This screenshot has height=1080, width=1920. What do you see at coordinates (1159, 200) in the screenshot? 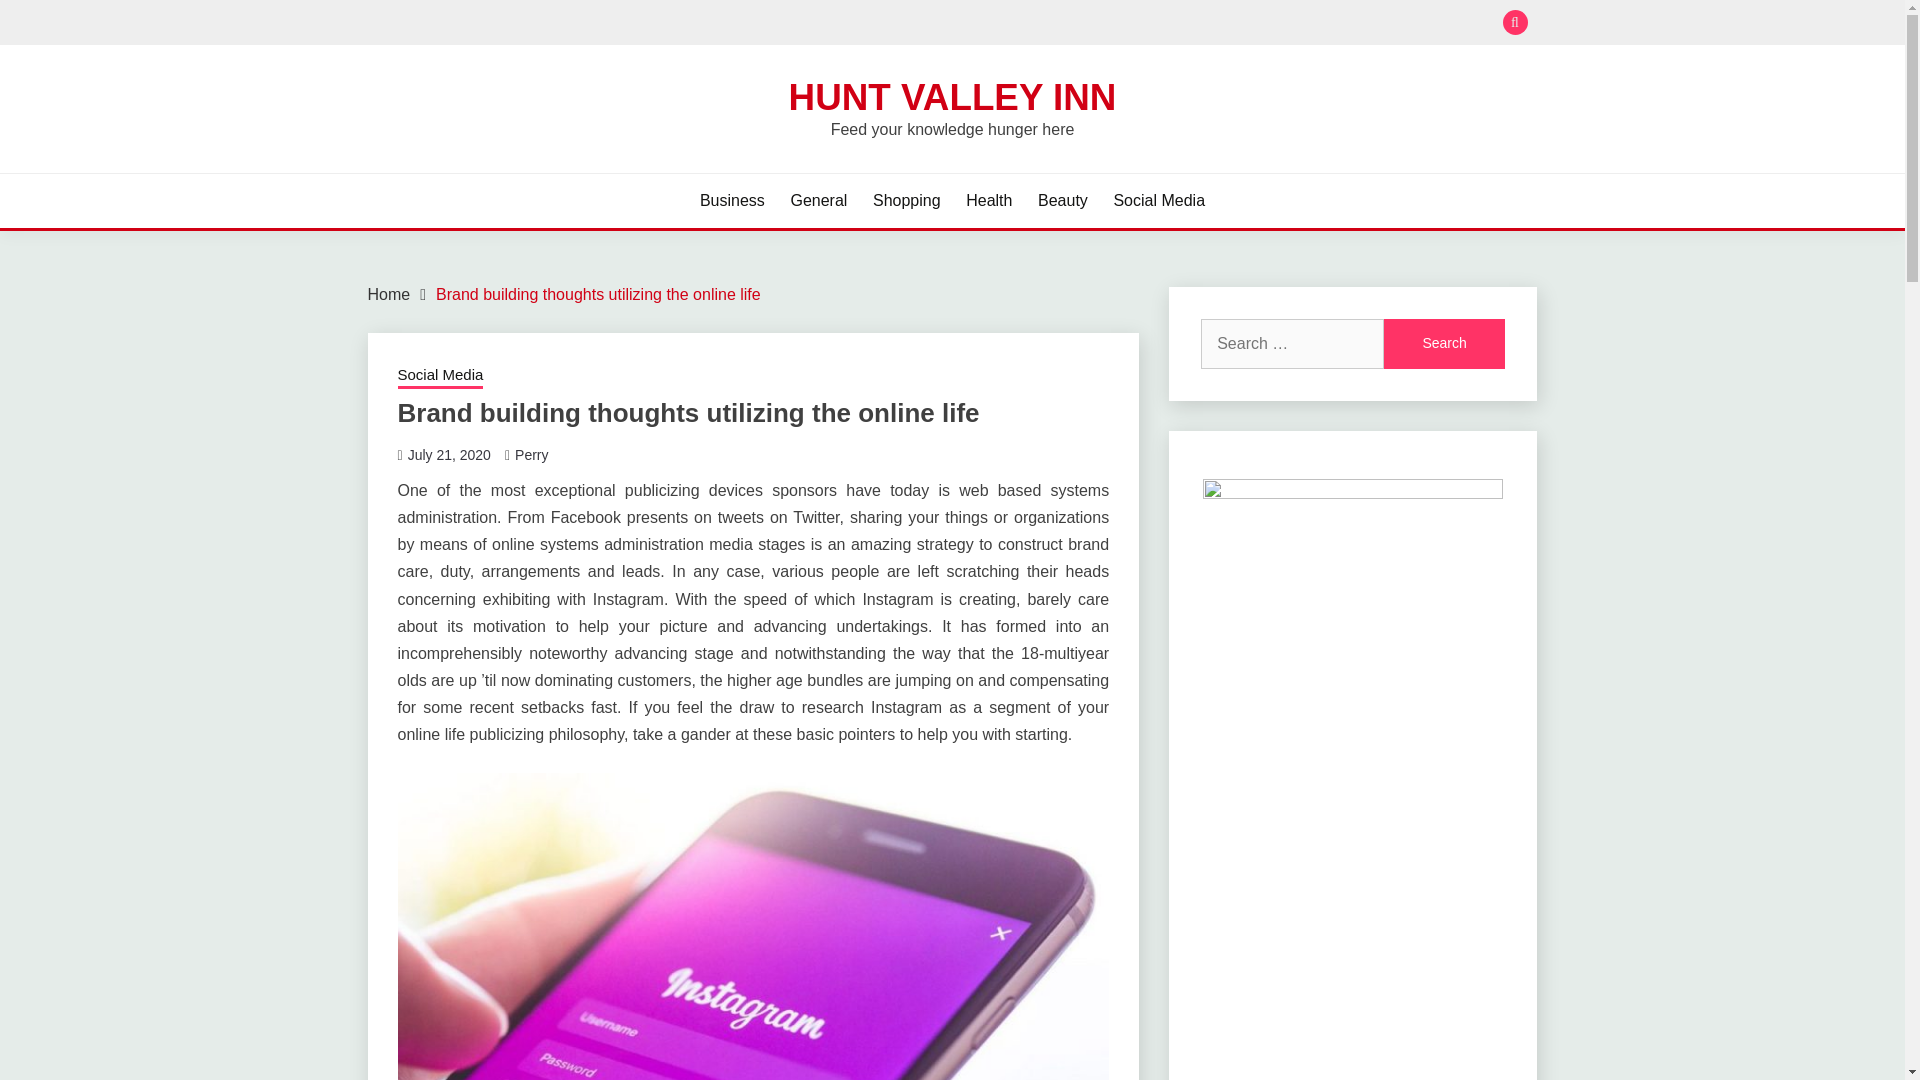
I see `Social Media` at bounding box center [1159, 200].